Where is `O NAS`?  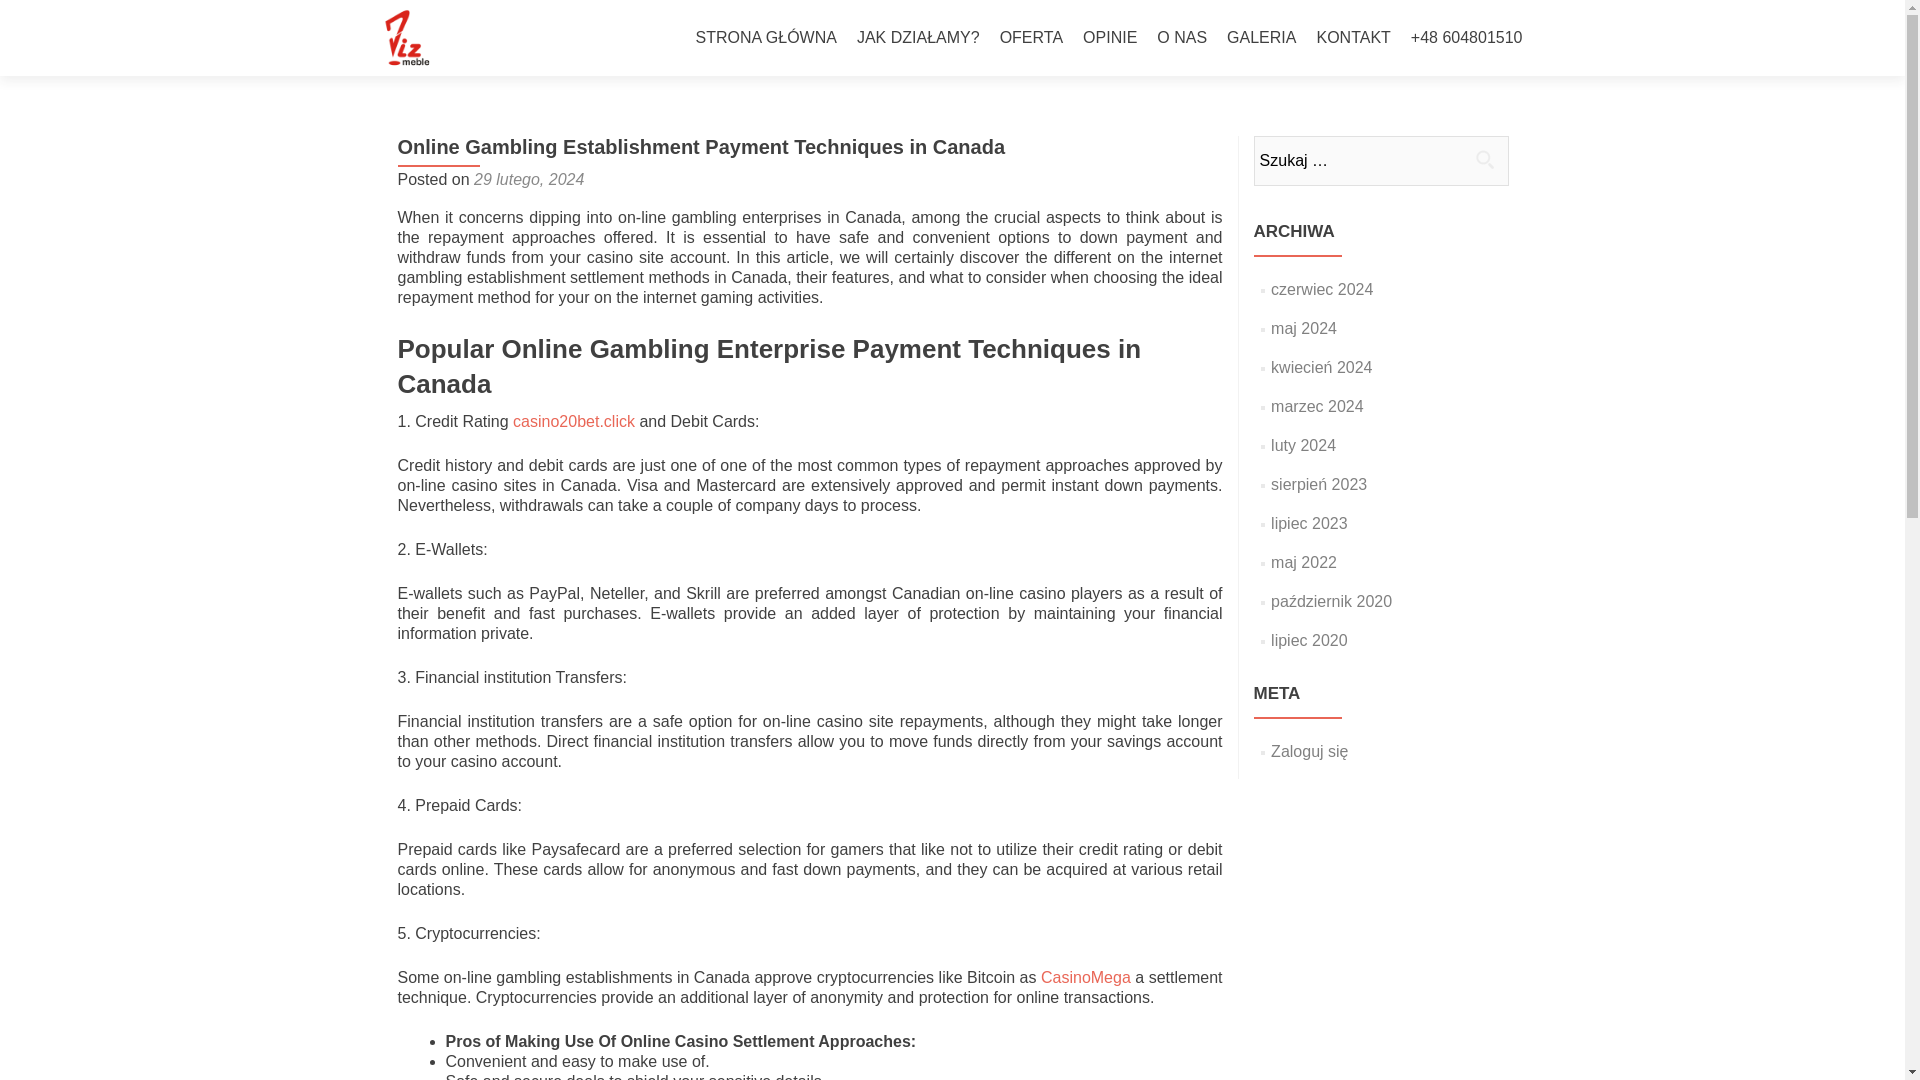
O NAS is located at coordinates (1182, 38).